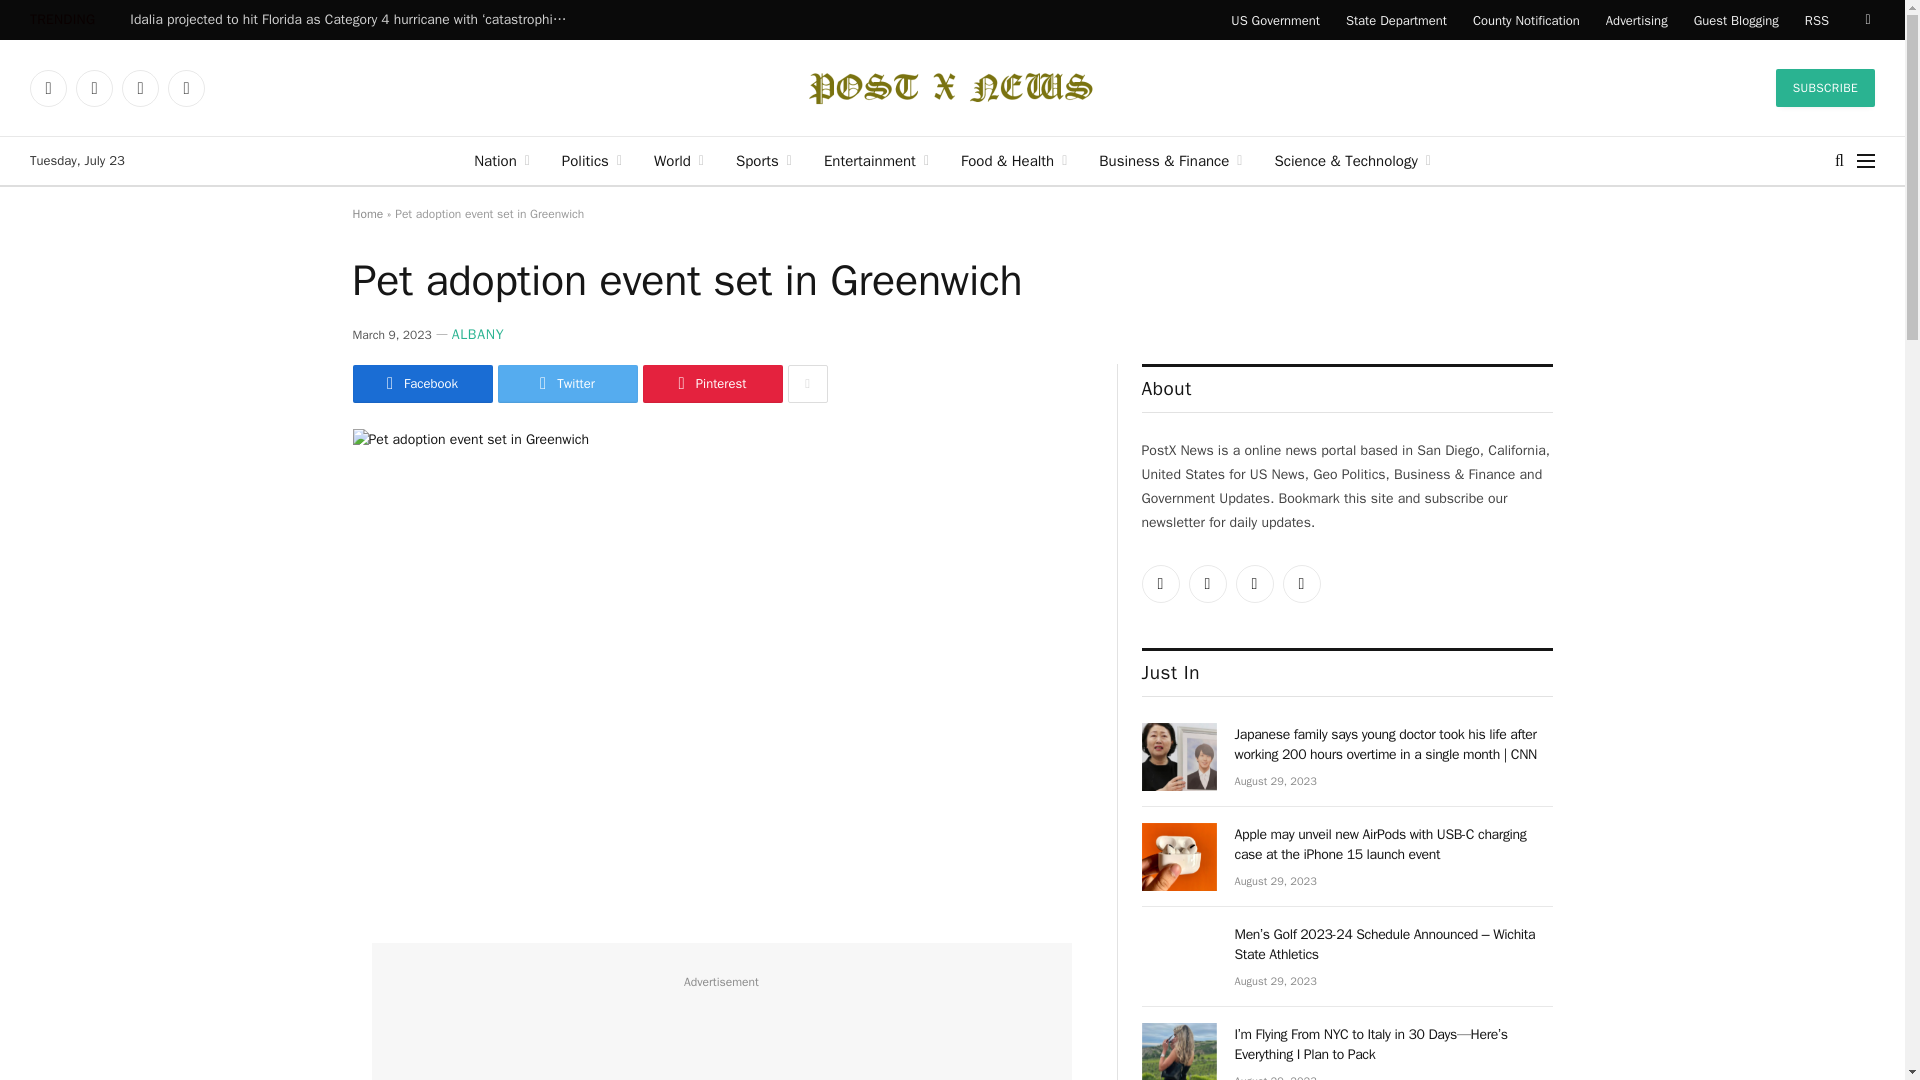 Image resolution: width=1920 pixels, height=1080 pixels. Describe the element at coordinates (1396, 20) in the screenshot. I see `State Department` at that location.